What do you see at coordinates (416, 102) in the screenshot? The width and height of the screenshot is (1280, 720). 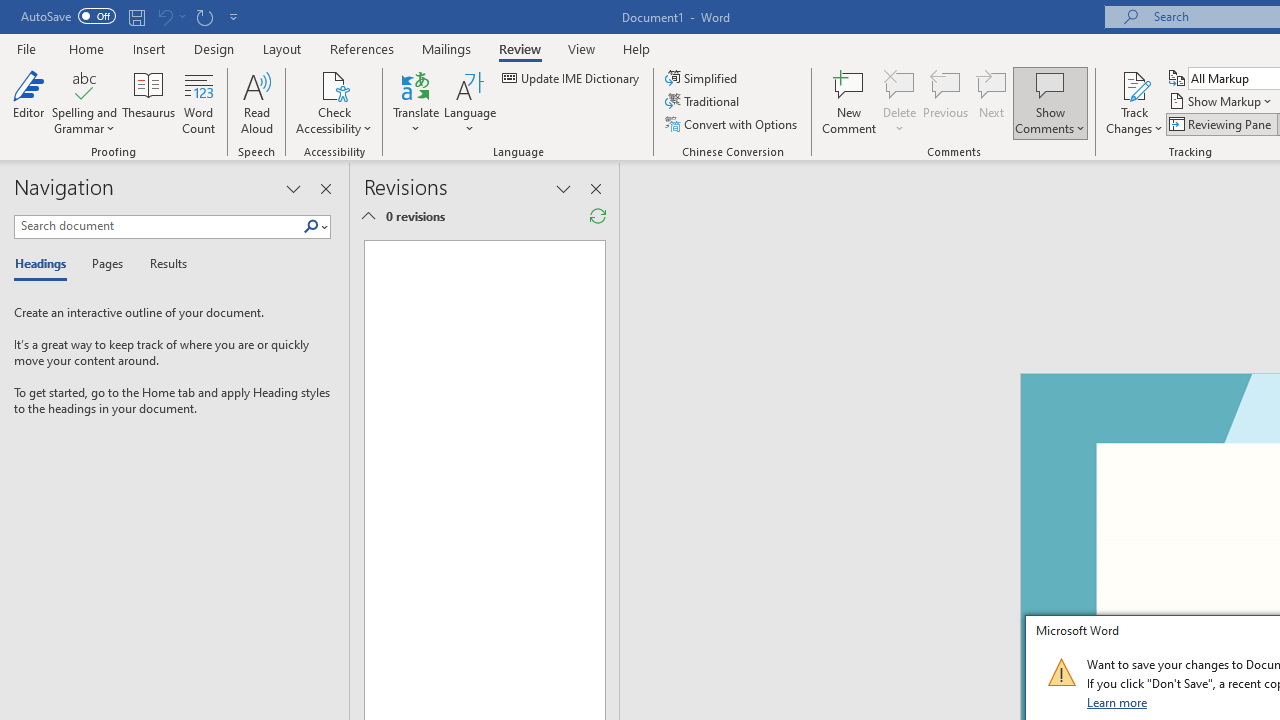 I see `Translate` at bounding box center [416, 102].